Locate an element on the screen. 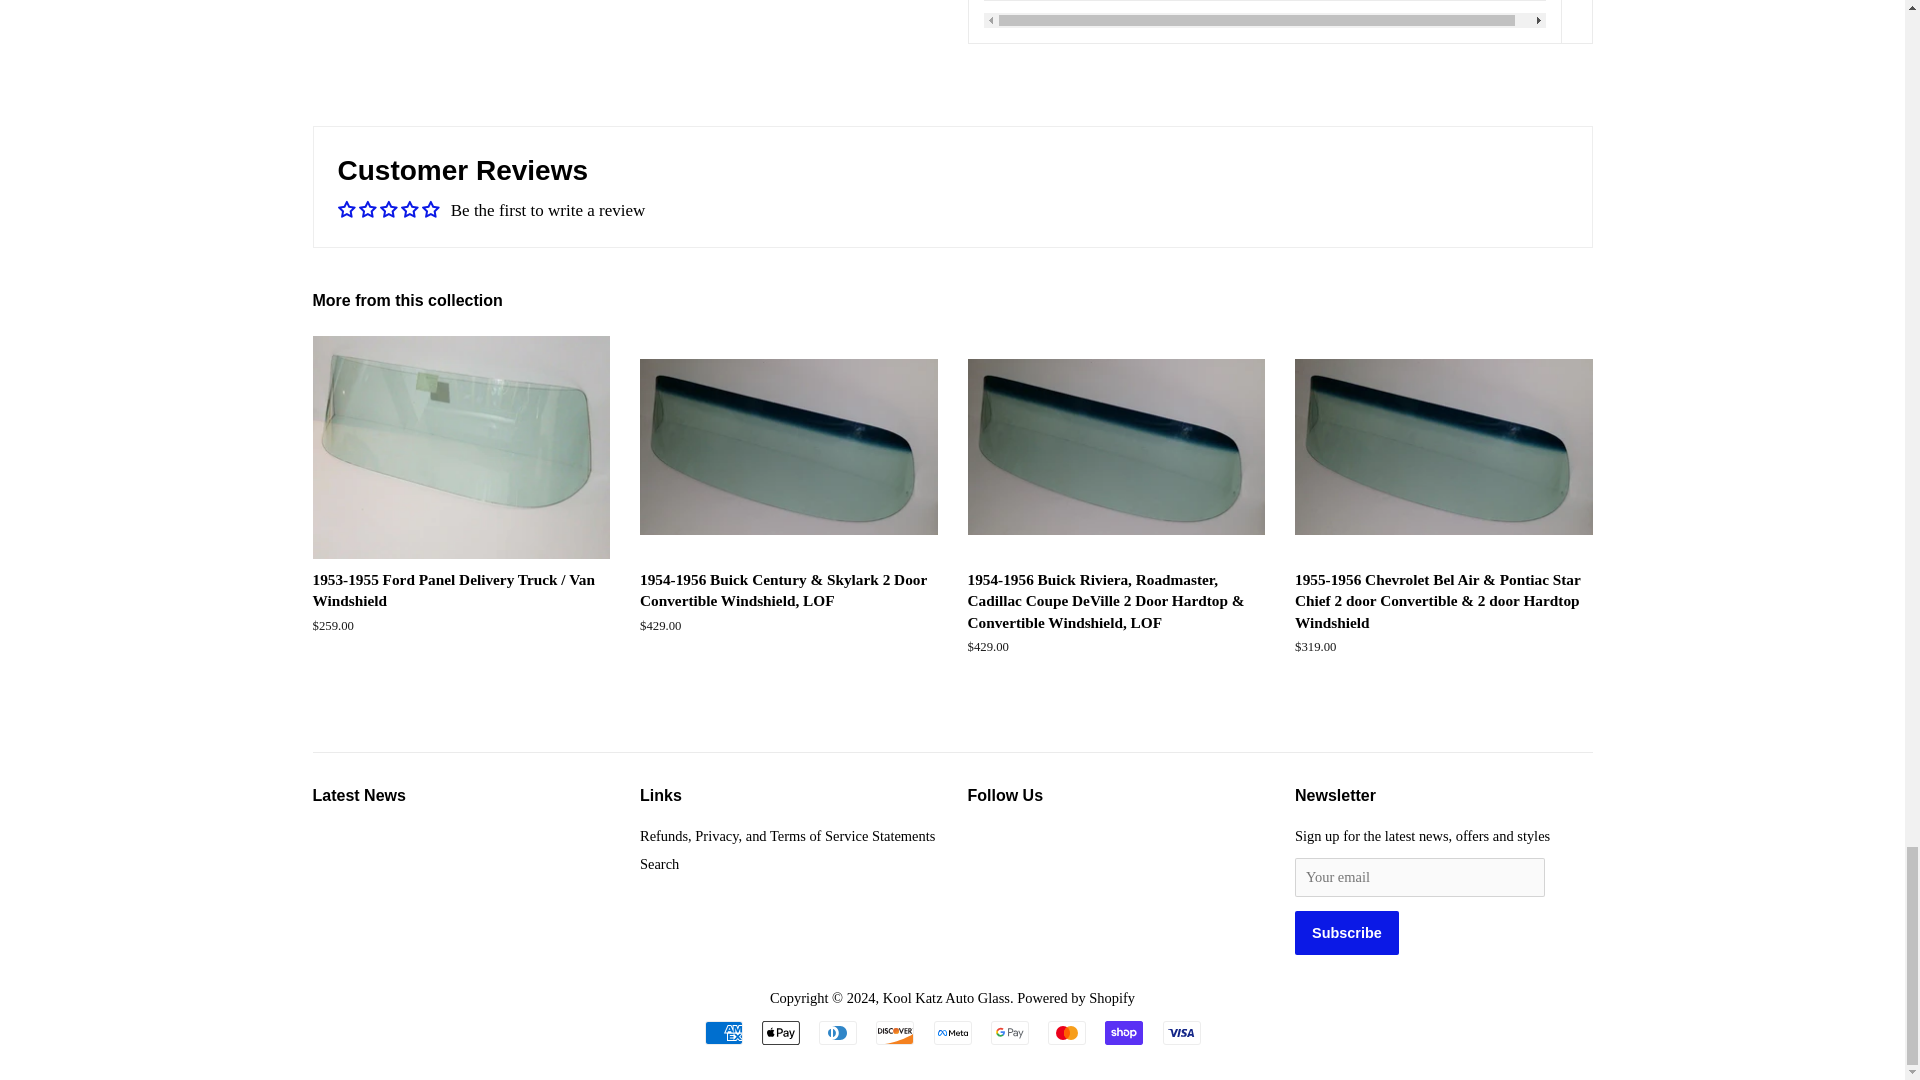 Image resolution: width=1920 pixels, height=1080 pixels. Subscribe is located at coordinates (1346, 932).